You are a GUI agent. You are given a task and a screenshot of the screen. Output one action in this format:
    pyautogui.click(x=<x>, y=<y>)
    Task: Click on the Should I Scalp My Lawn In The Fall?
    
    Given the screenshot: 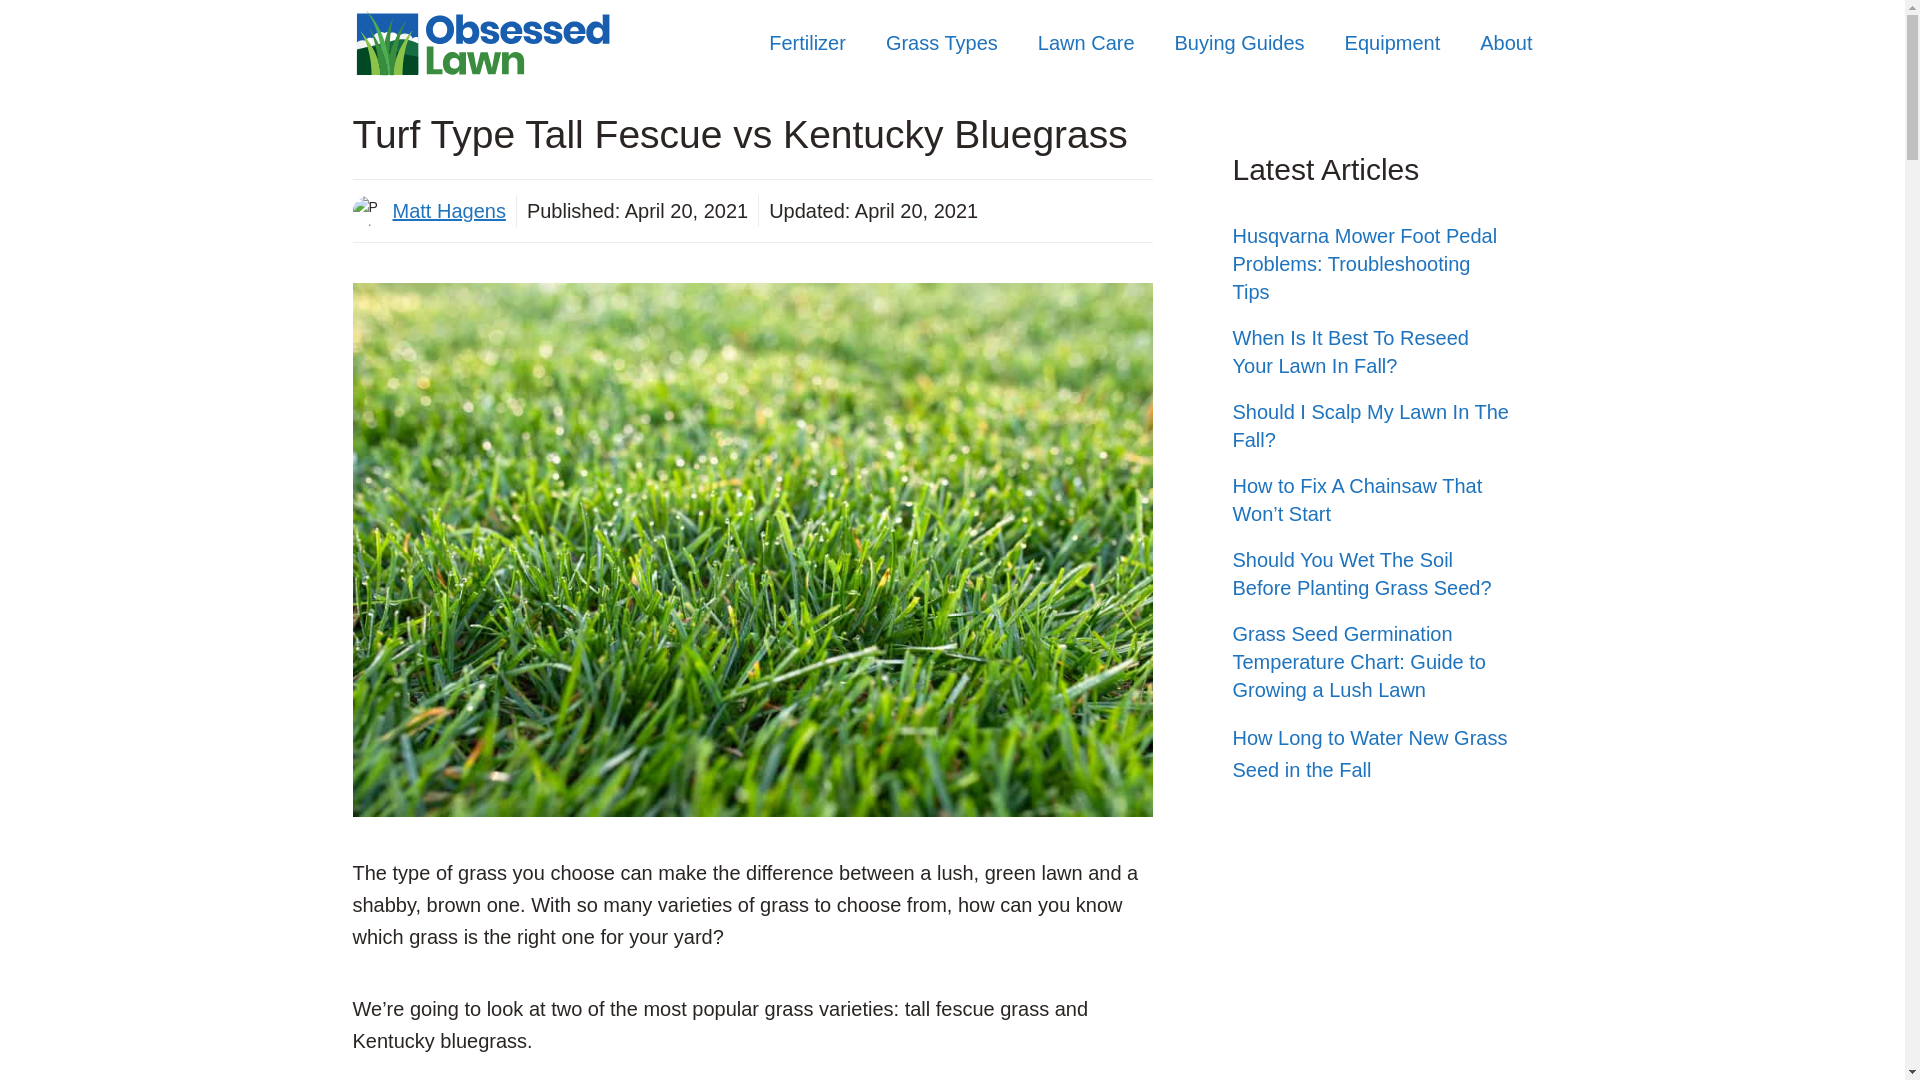 What is the action you would take?
    pyautogui.click(x=1370, y=426)
    